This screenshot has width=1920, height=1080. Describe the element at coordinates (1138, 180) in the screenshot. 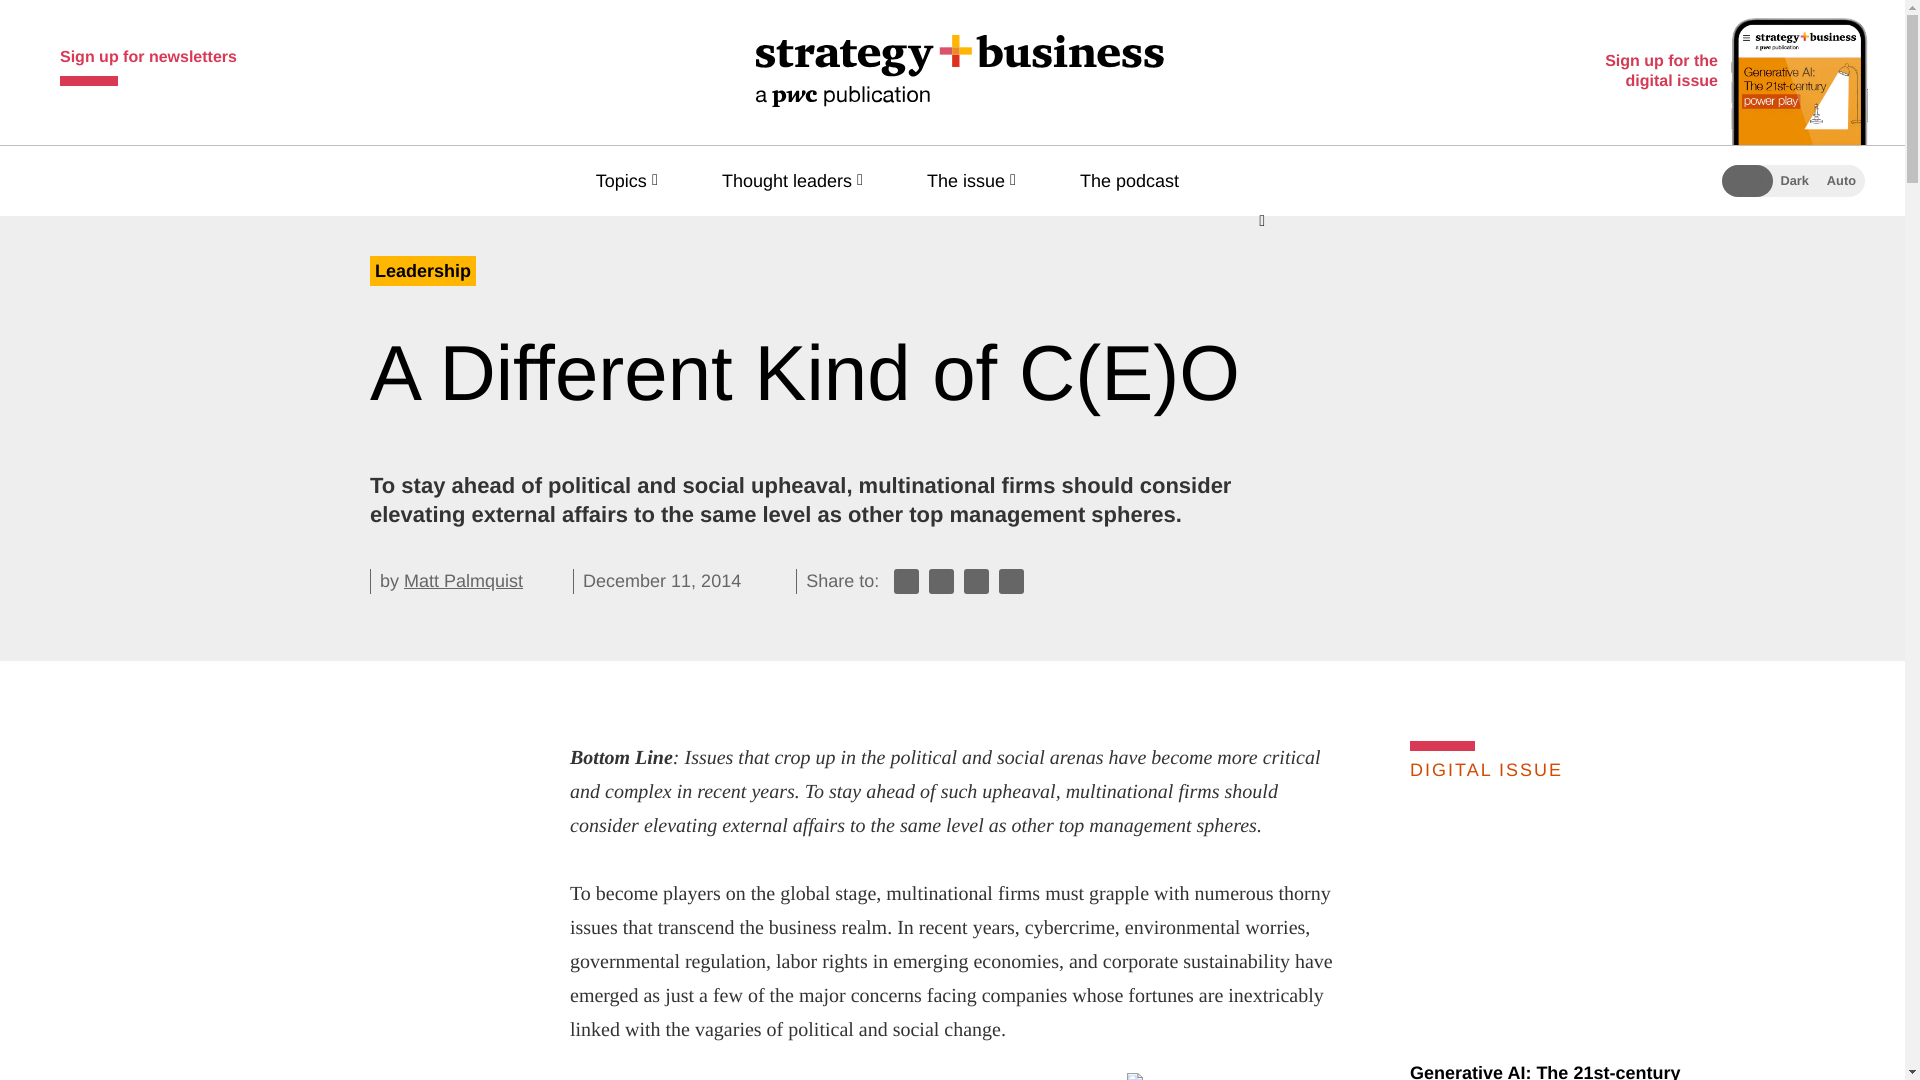

I see `The podcast` at that location.